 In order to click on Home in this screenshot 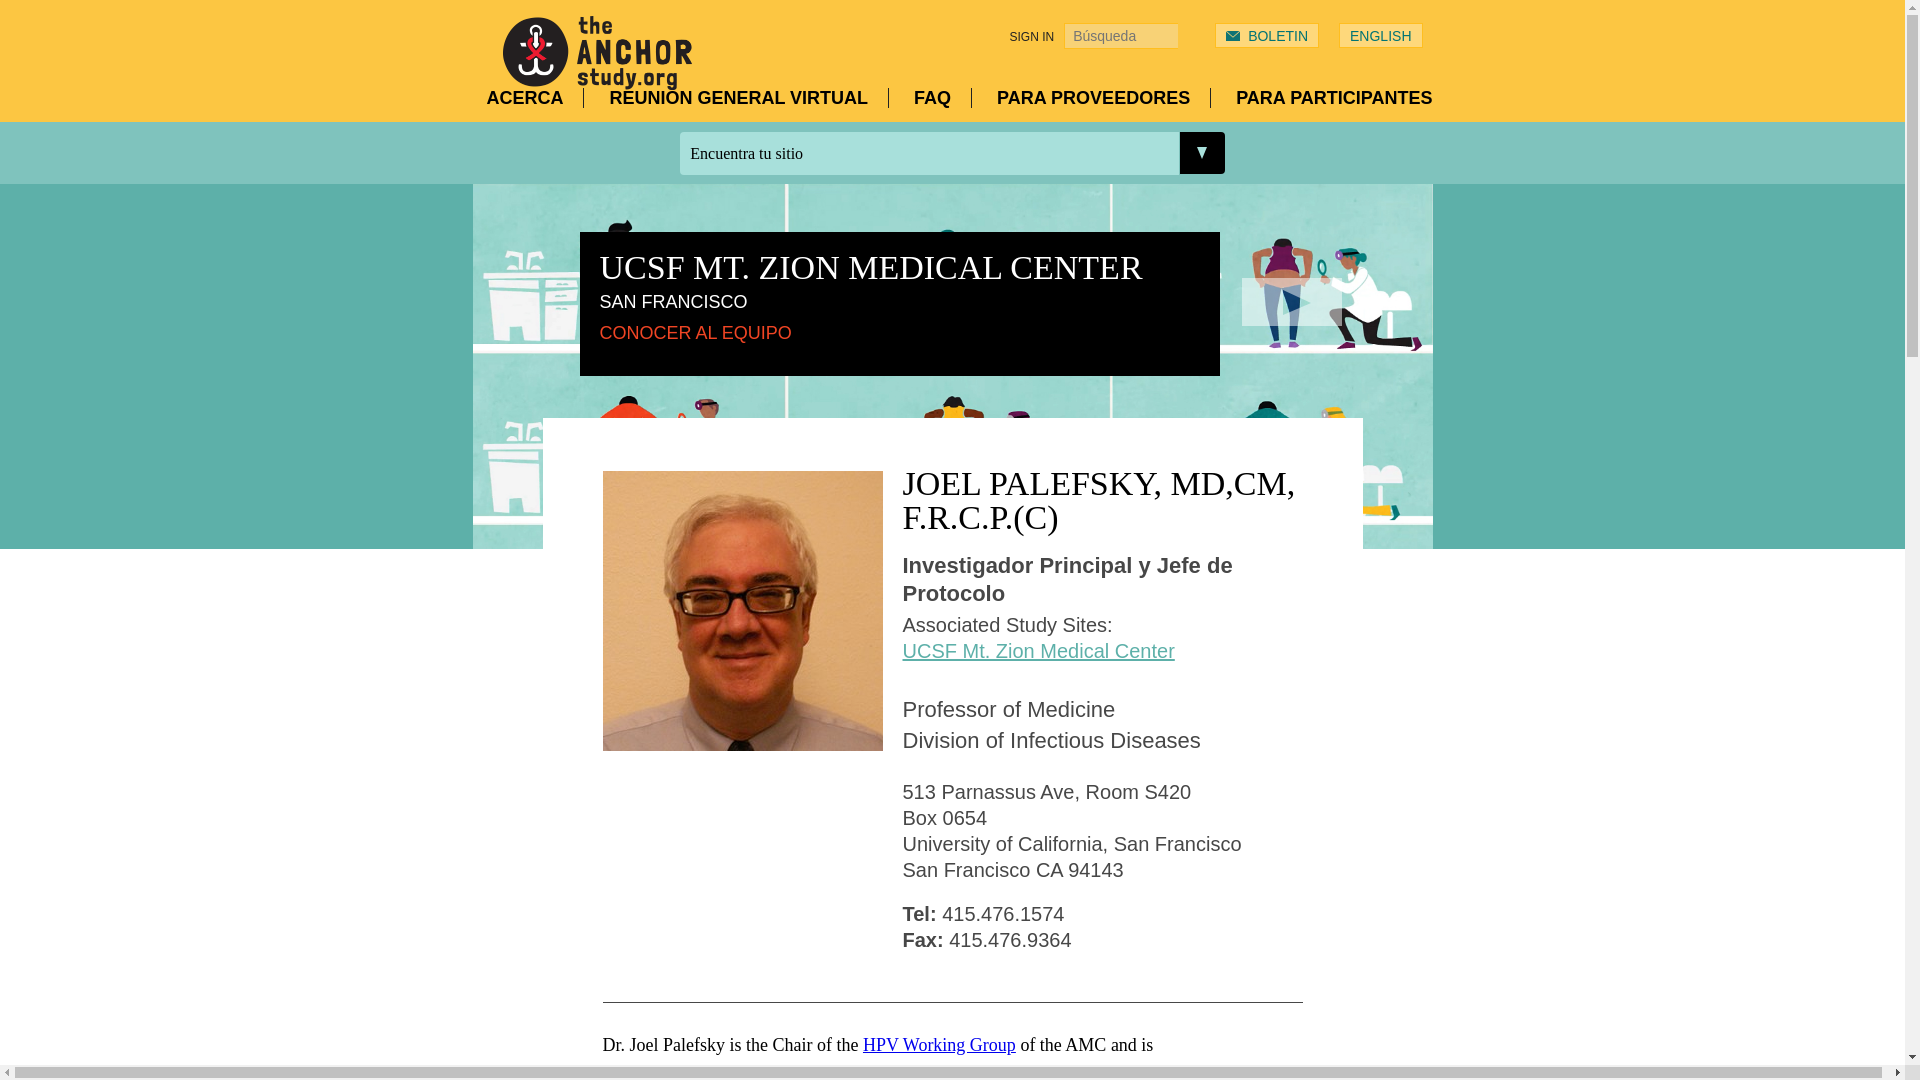, I will do `click(596, 76)`.